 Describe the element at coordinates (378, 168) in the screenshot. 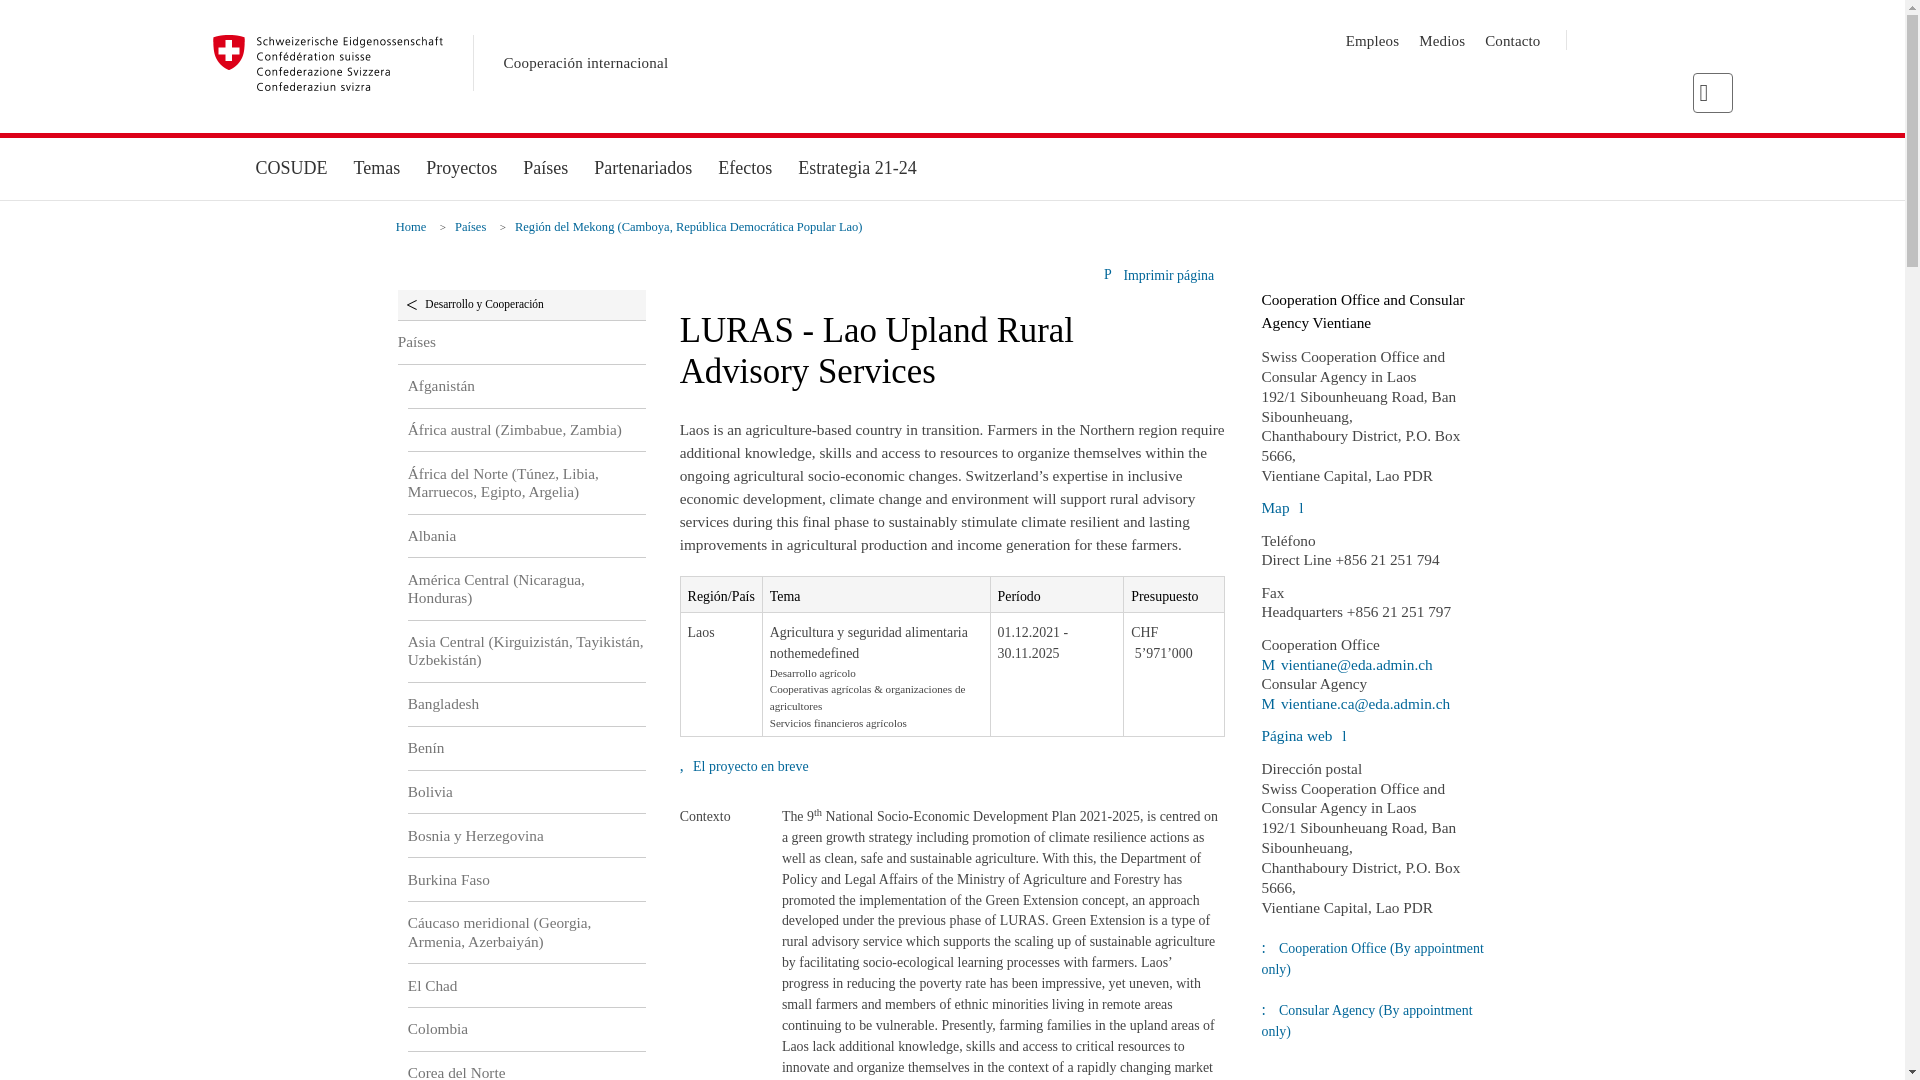

I see `Temas` at that location.